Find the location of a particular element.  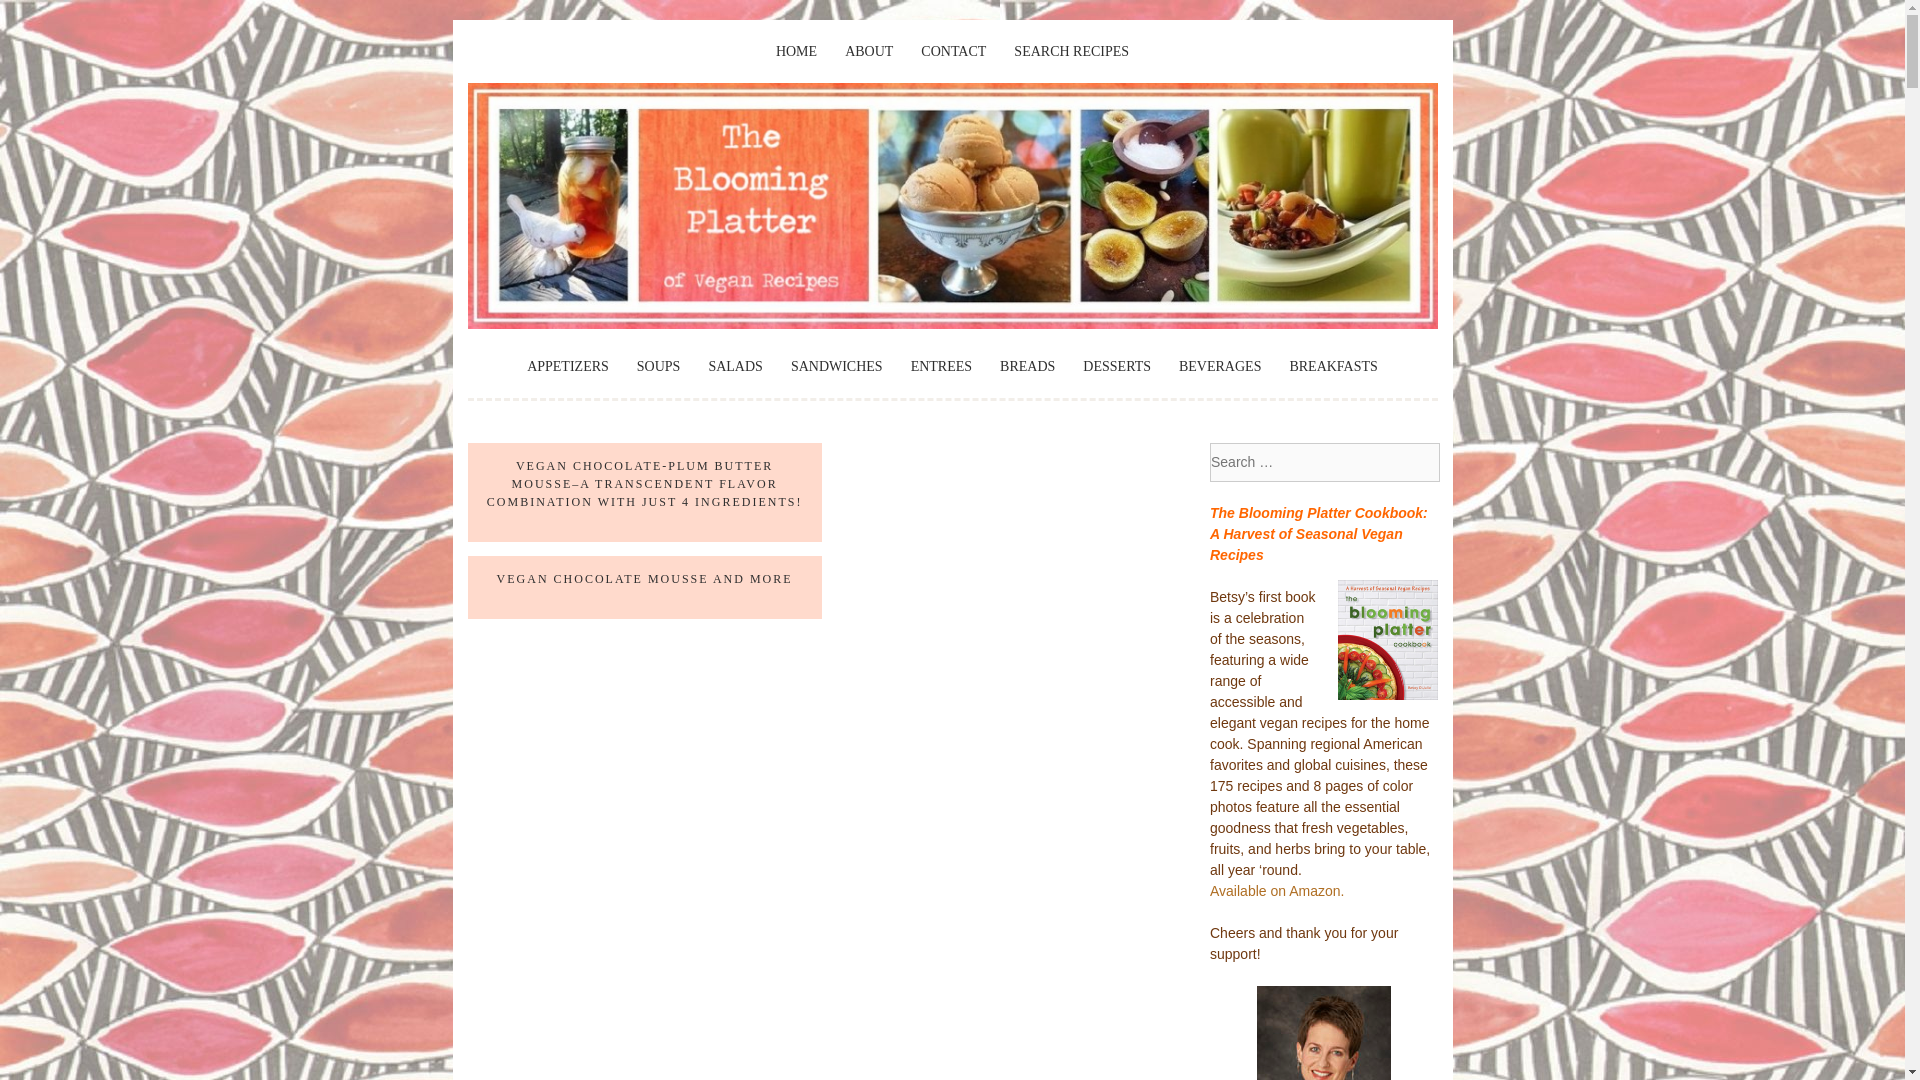

SALADS is located at coordinates (735, 366).